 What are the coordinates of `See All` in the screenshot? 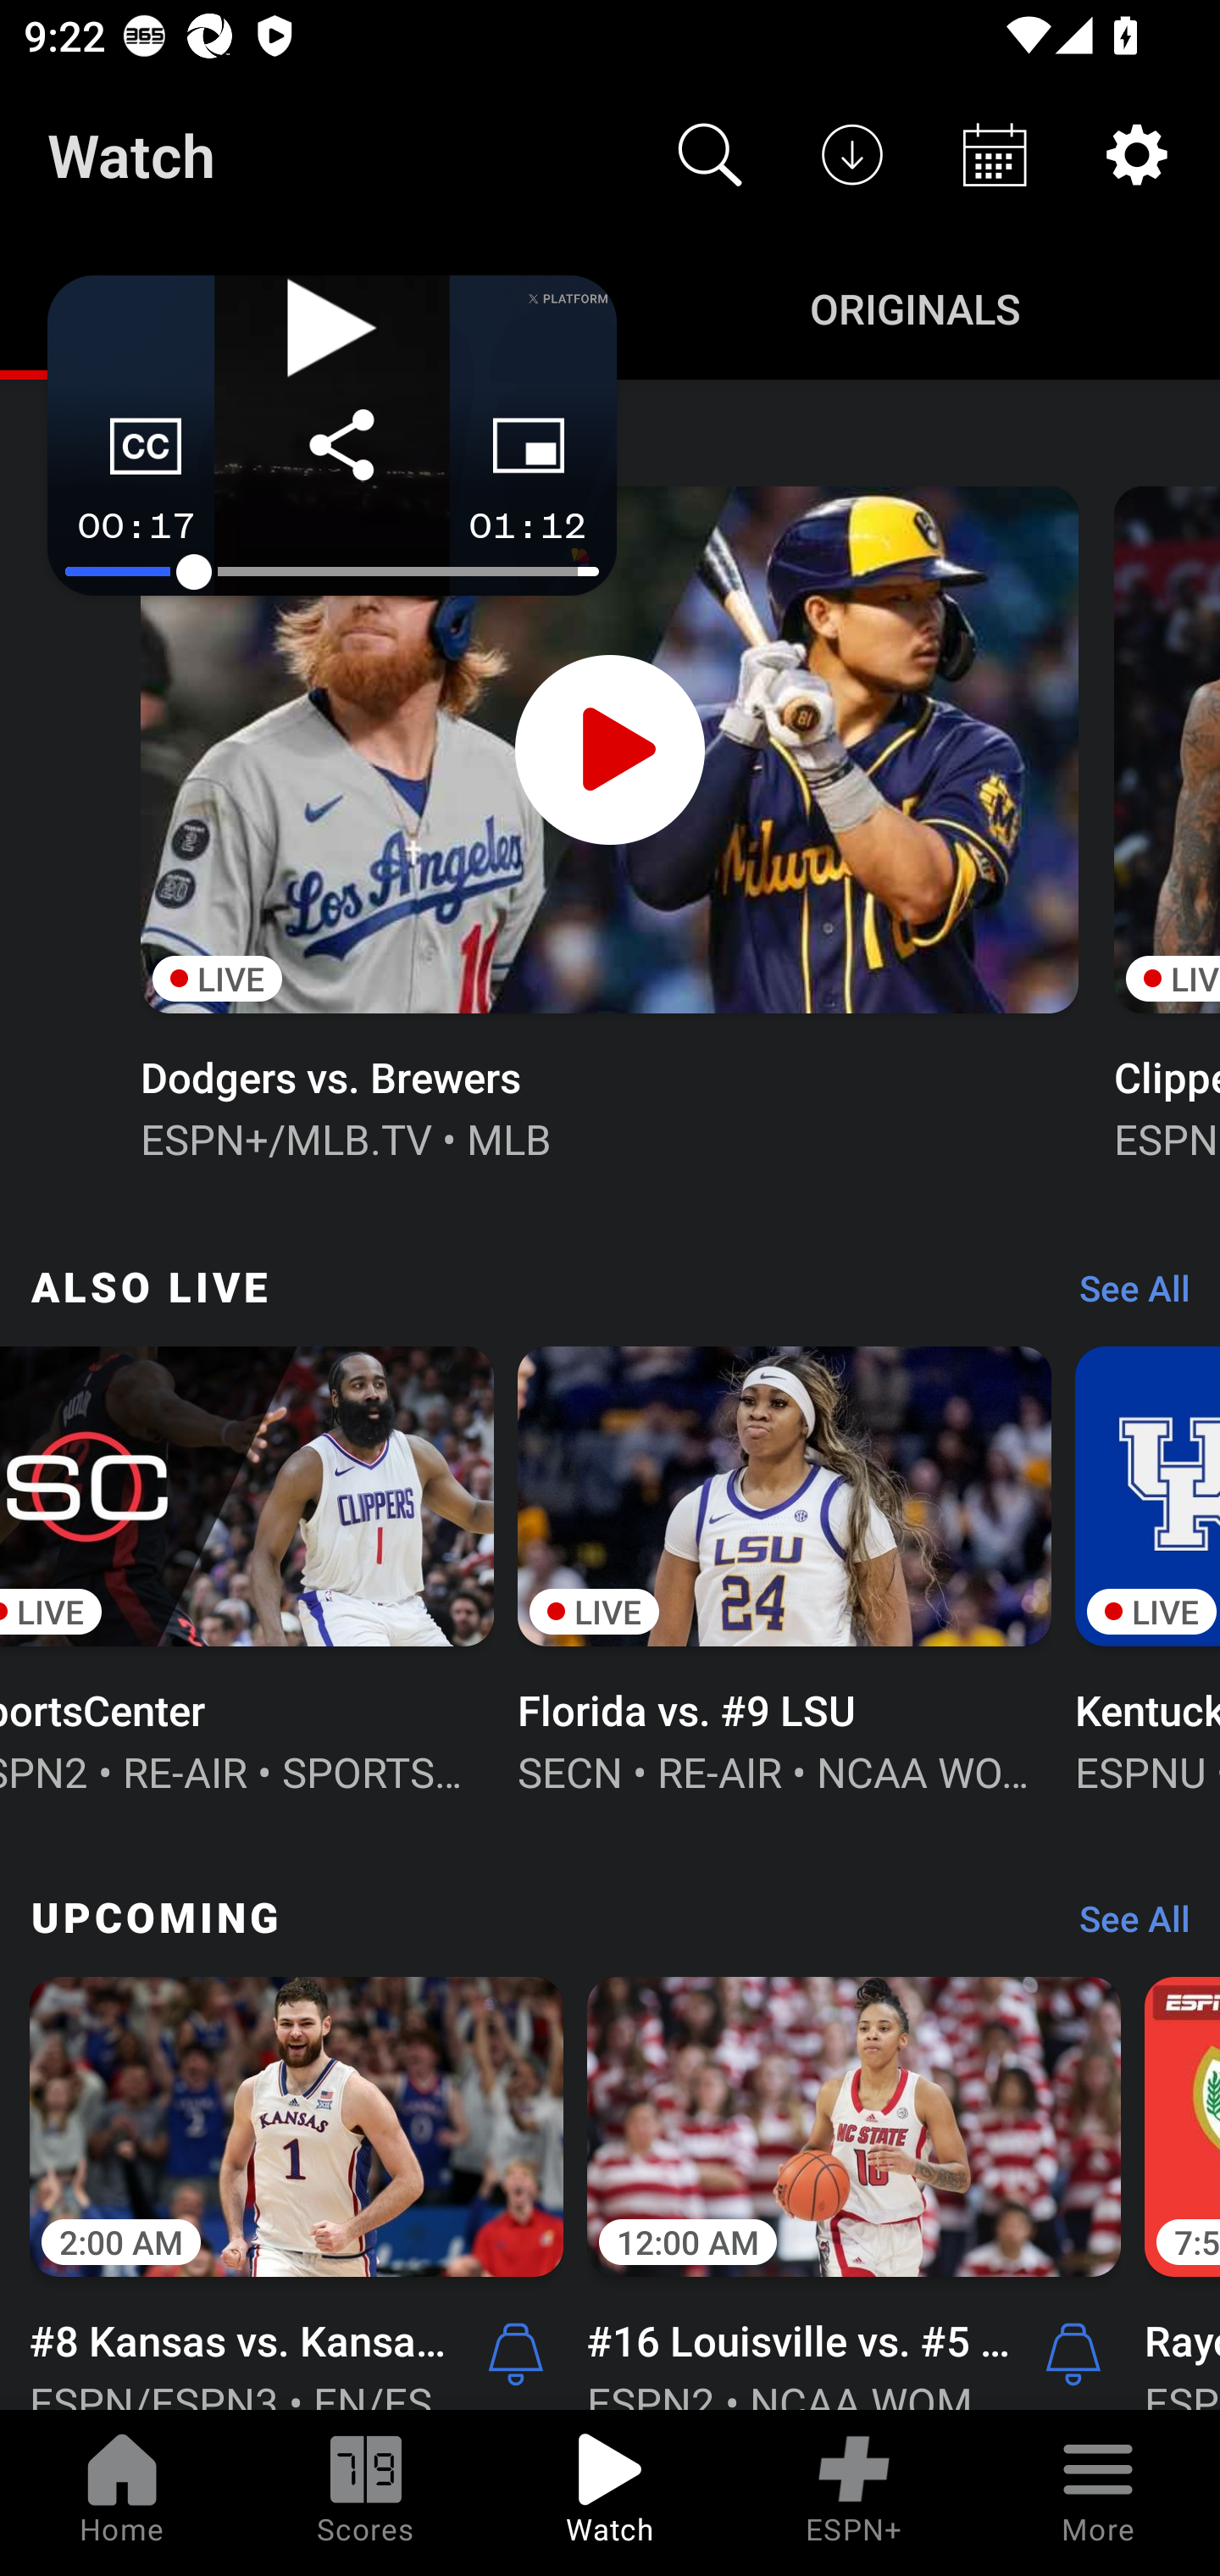 It's located at (1123, 1927).